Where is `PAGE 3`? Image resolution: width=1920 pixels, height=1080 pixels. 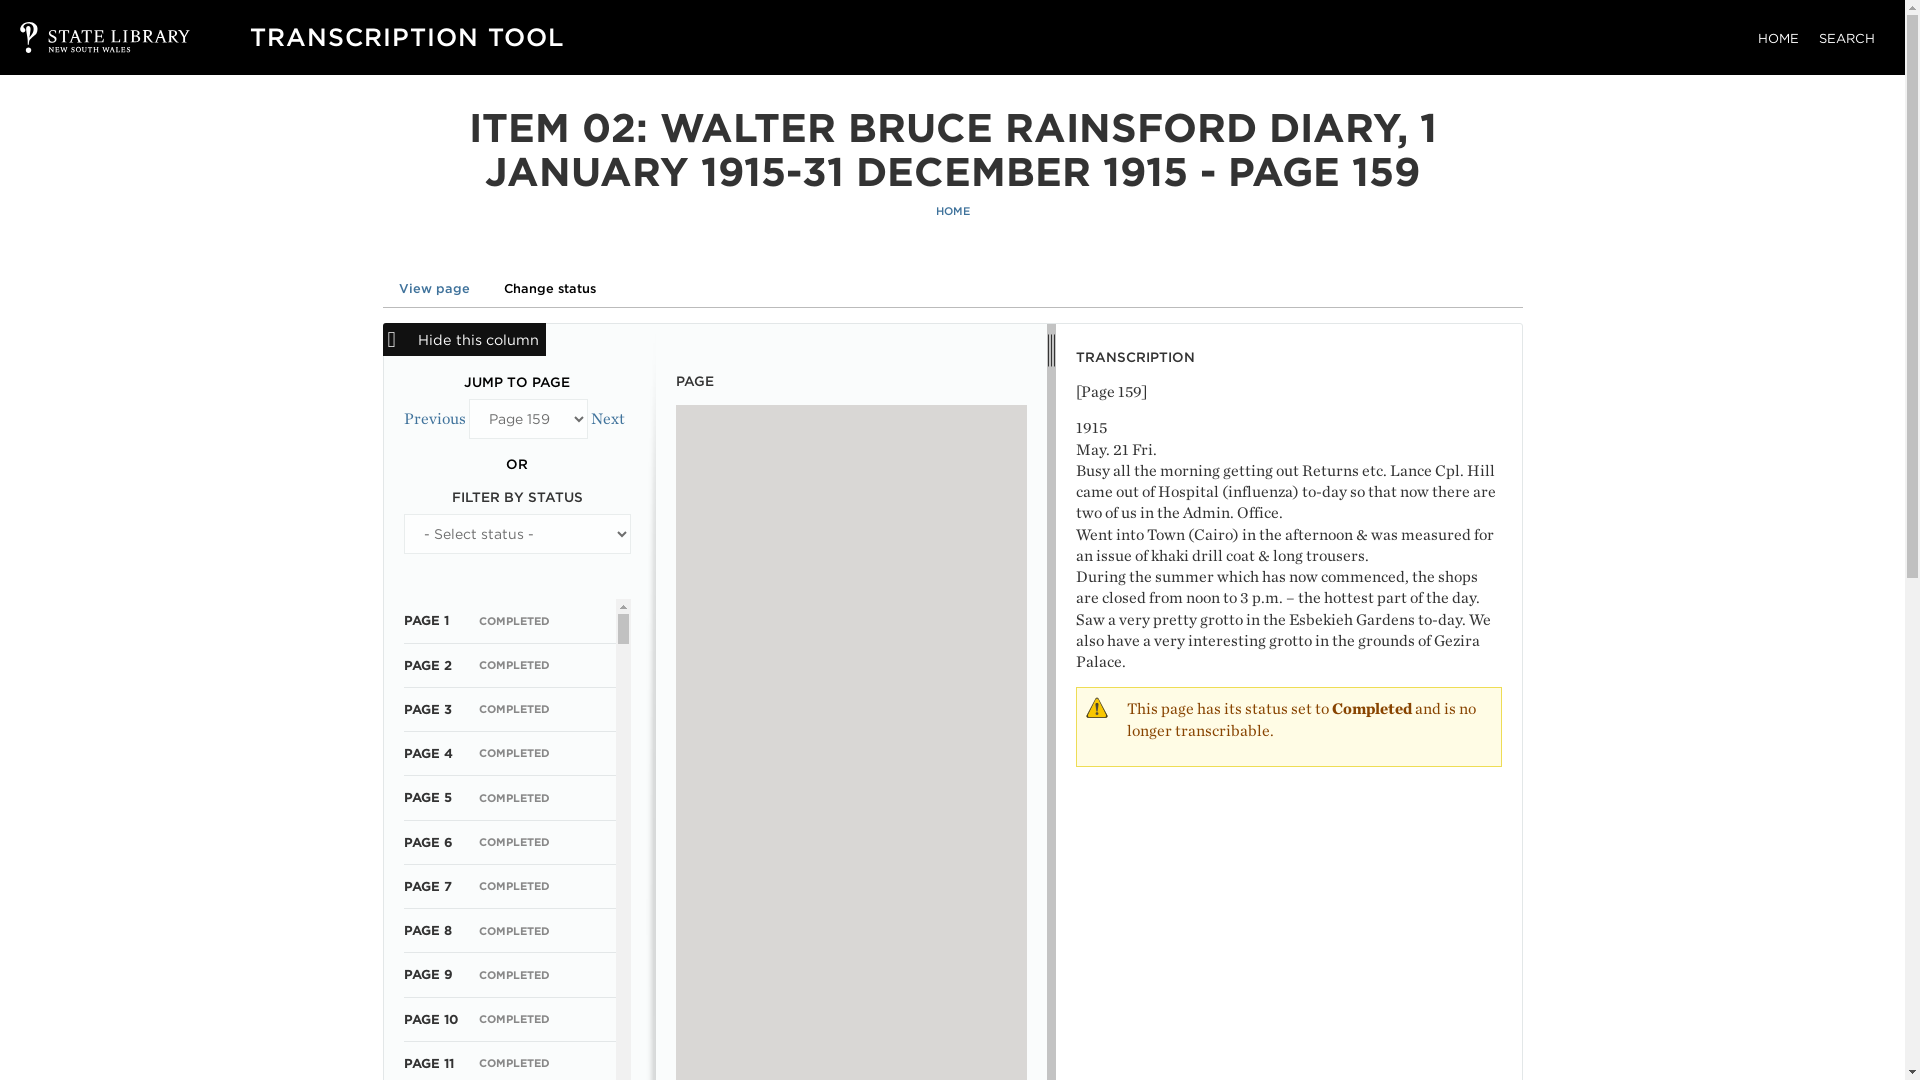 PAGE 3 is located at coordinates (427, 710).